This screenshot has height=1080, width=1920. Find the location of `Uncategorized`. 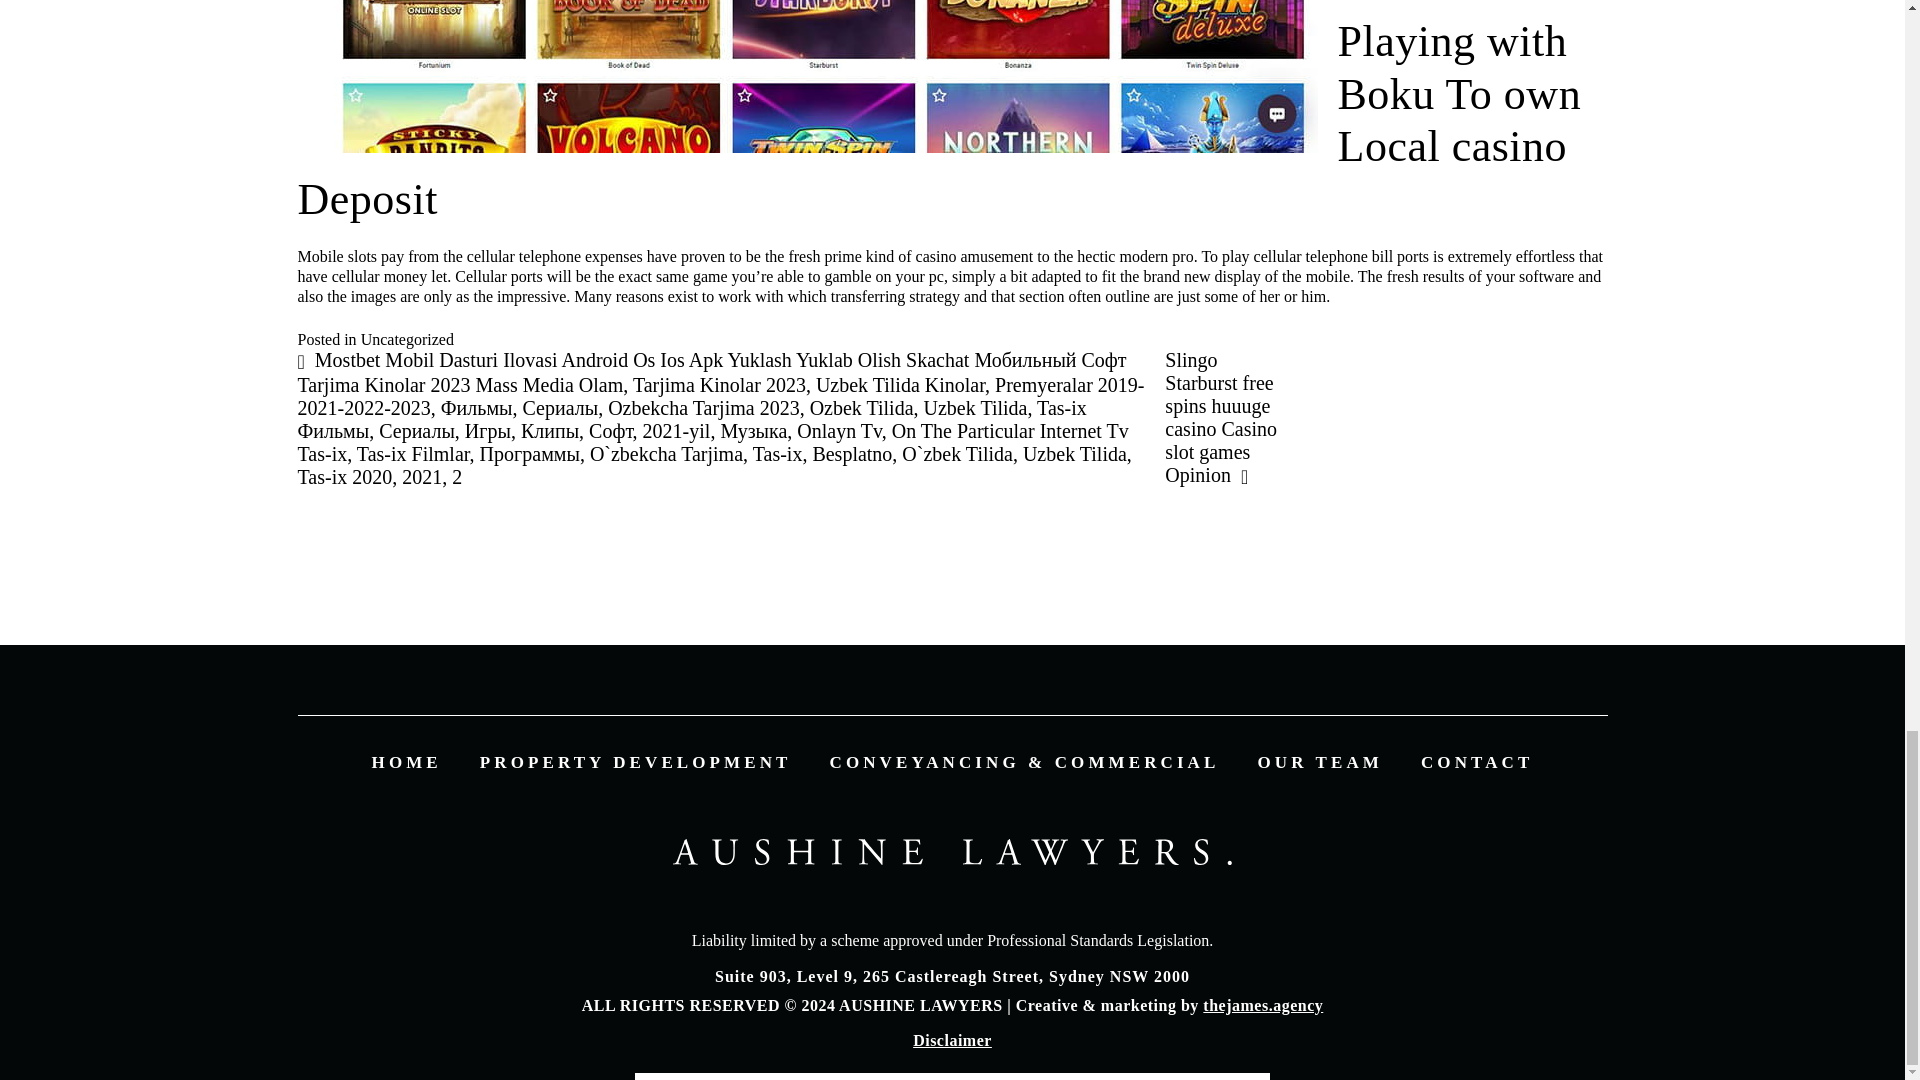

Uncategorized is located at coordinates (406, 338).